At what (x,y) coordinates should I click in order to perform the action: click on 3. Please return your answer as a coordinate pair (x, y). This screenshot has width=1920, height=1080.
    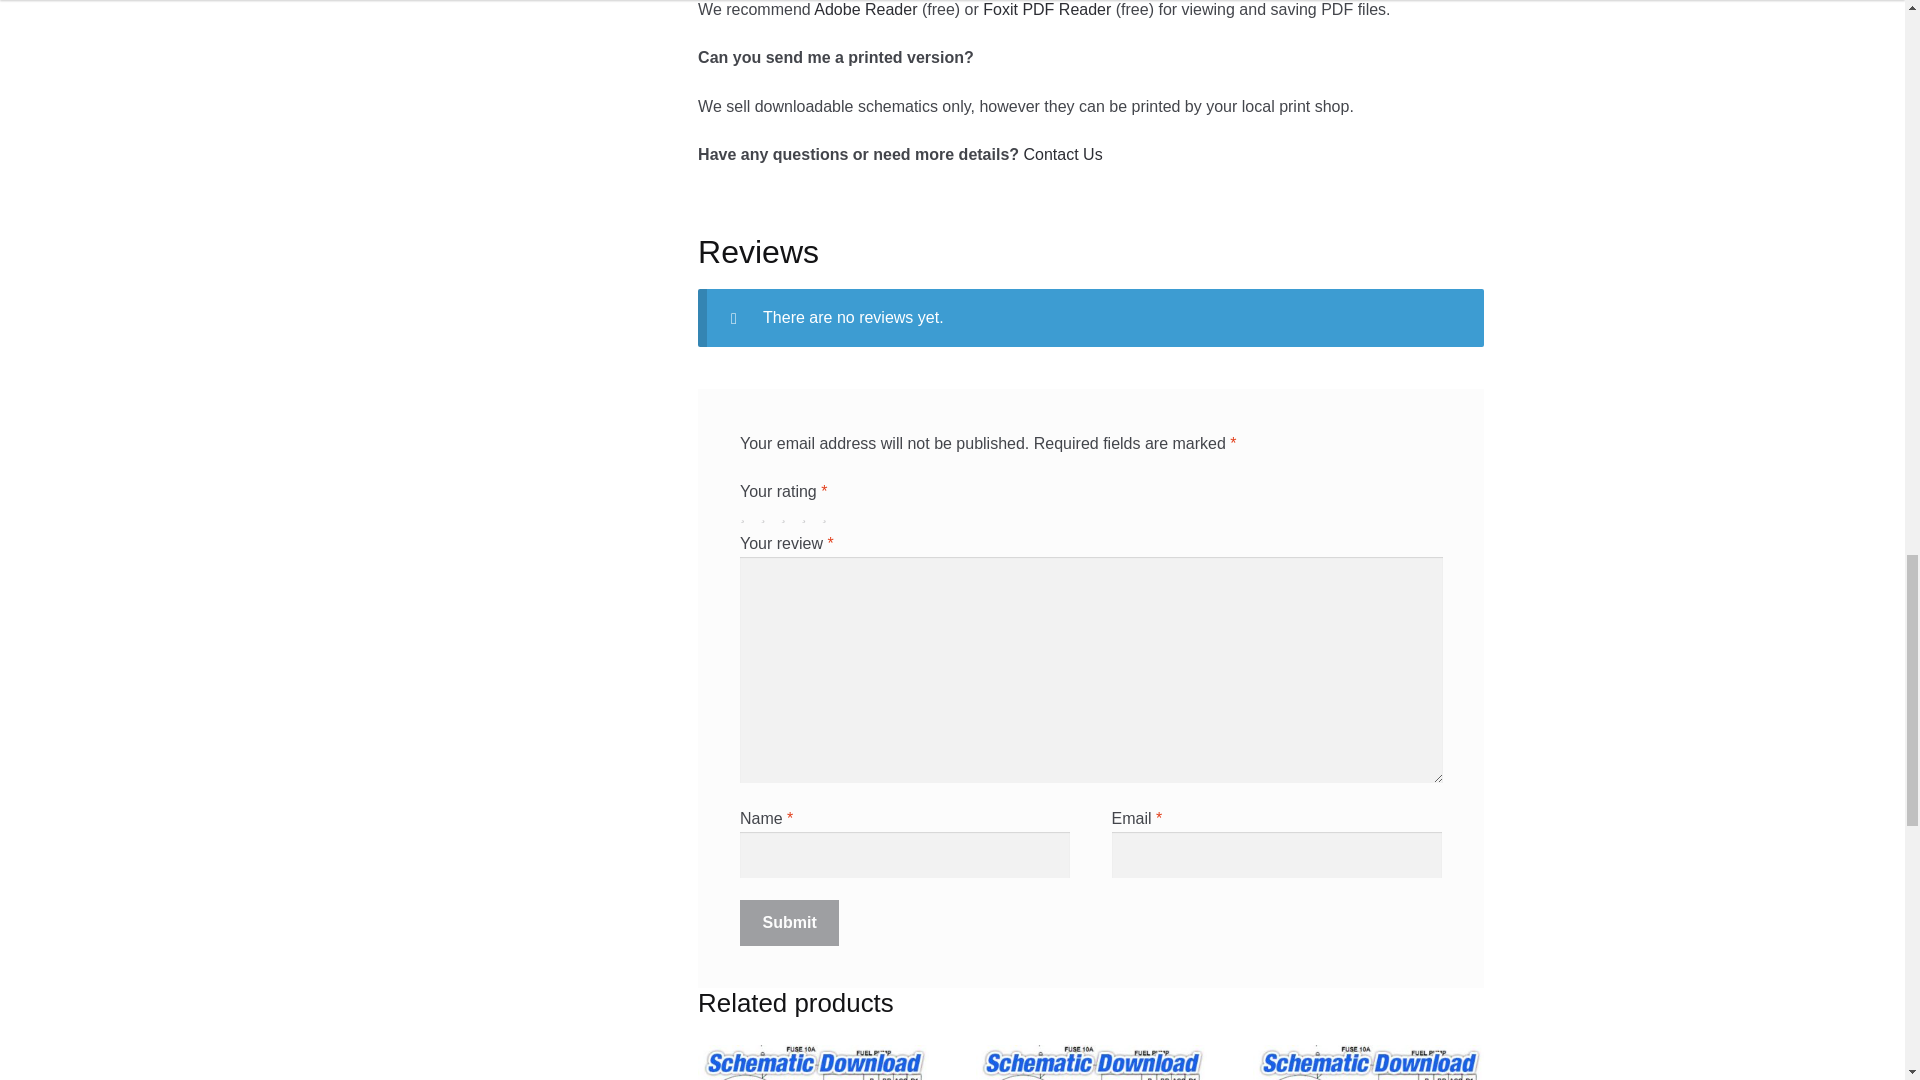
    Looking at the image, I should click on (788, 514).